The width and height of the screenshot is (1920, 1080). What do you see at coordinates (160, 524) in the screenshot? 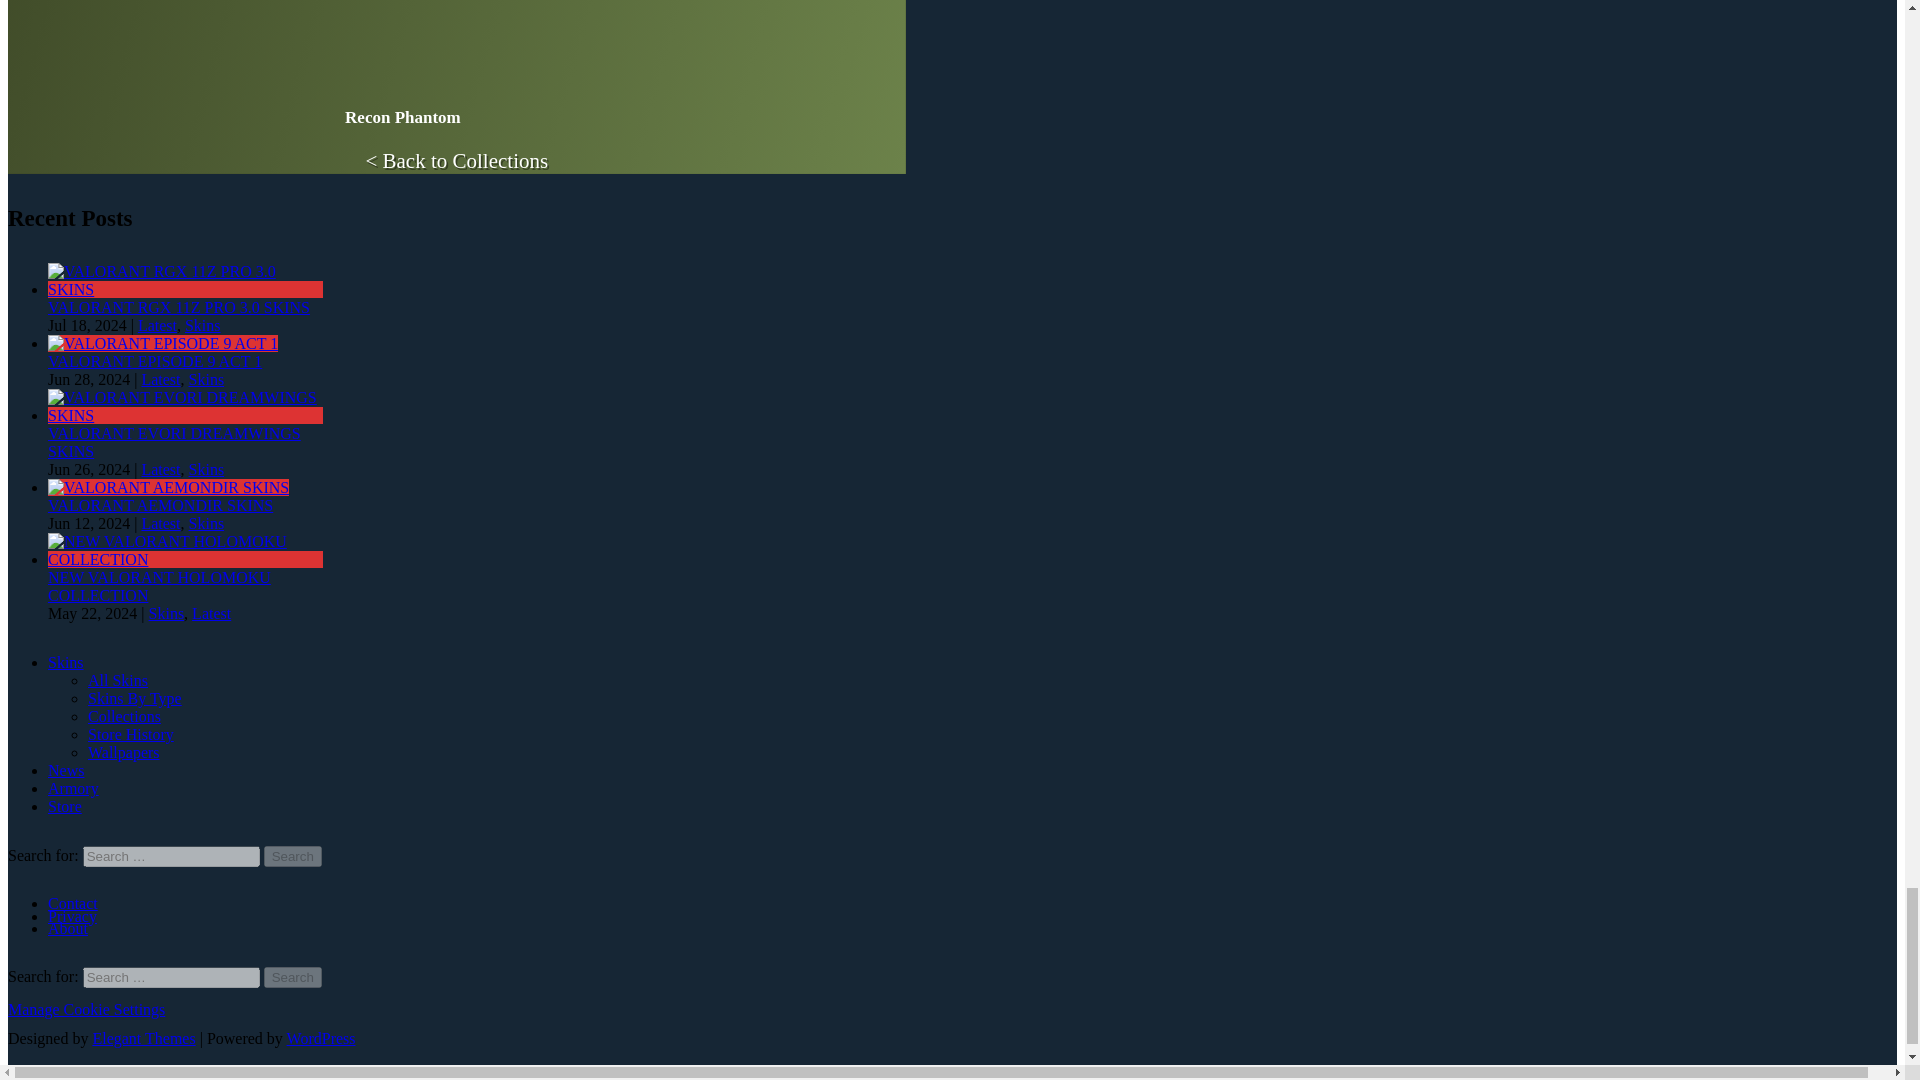
I see `Latest` at bounding box center [160, 524].